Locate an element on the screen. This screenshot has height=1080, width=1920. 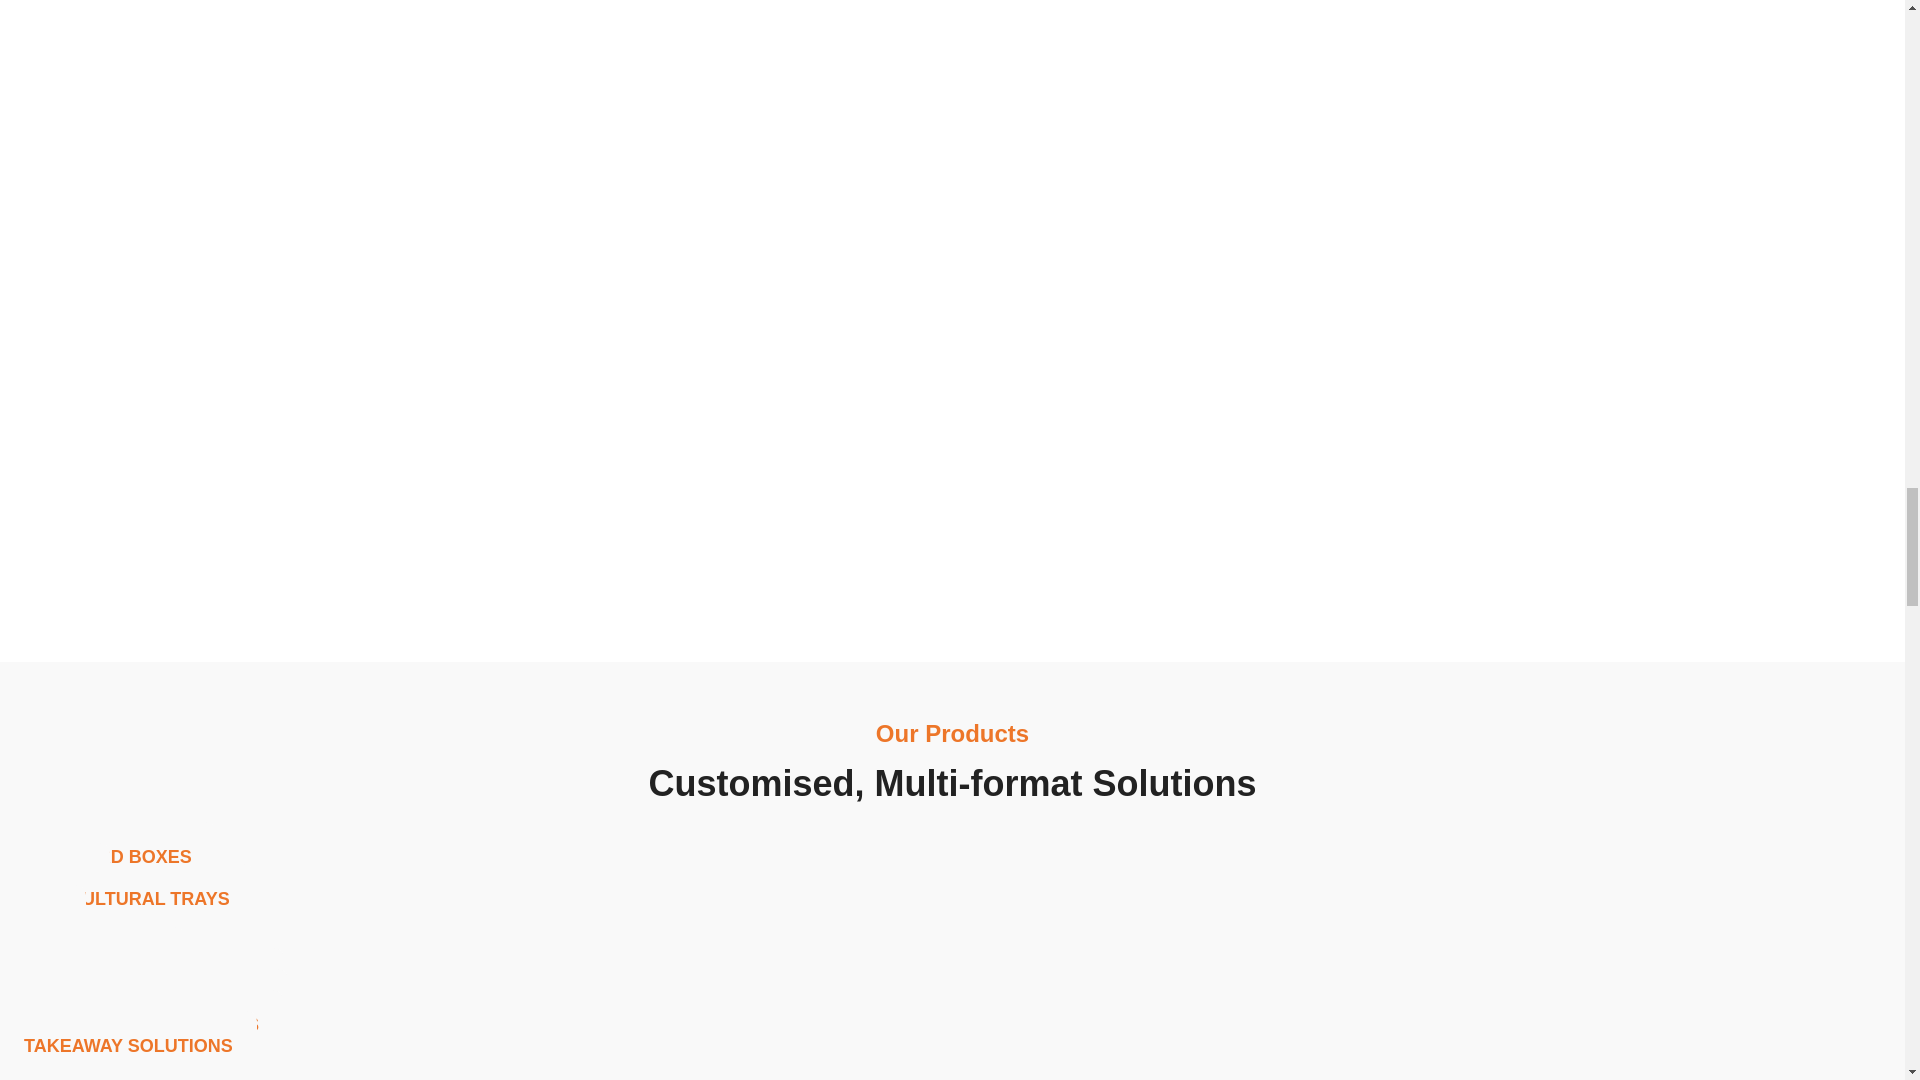
Main page 6 is located at coordinates (72, 882).